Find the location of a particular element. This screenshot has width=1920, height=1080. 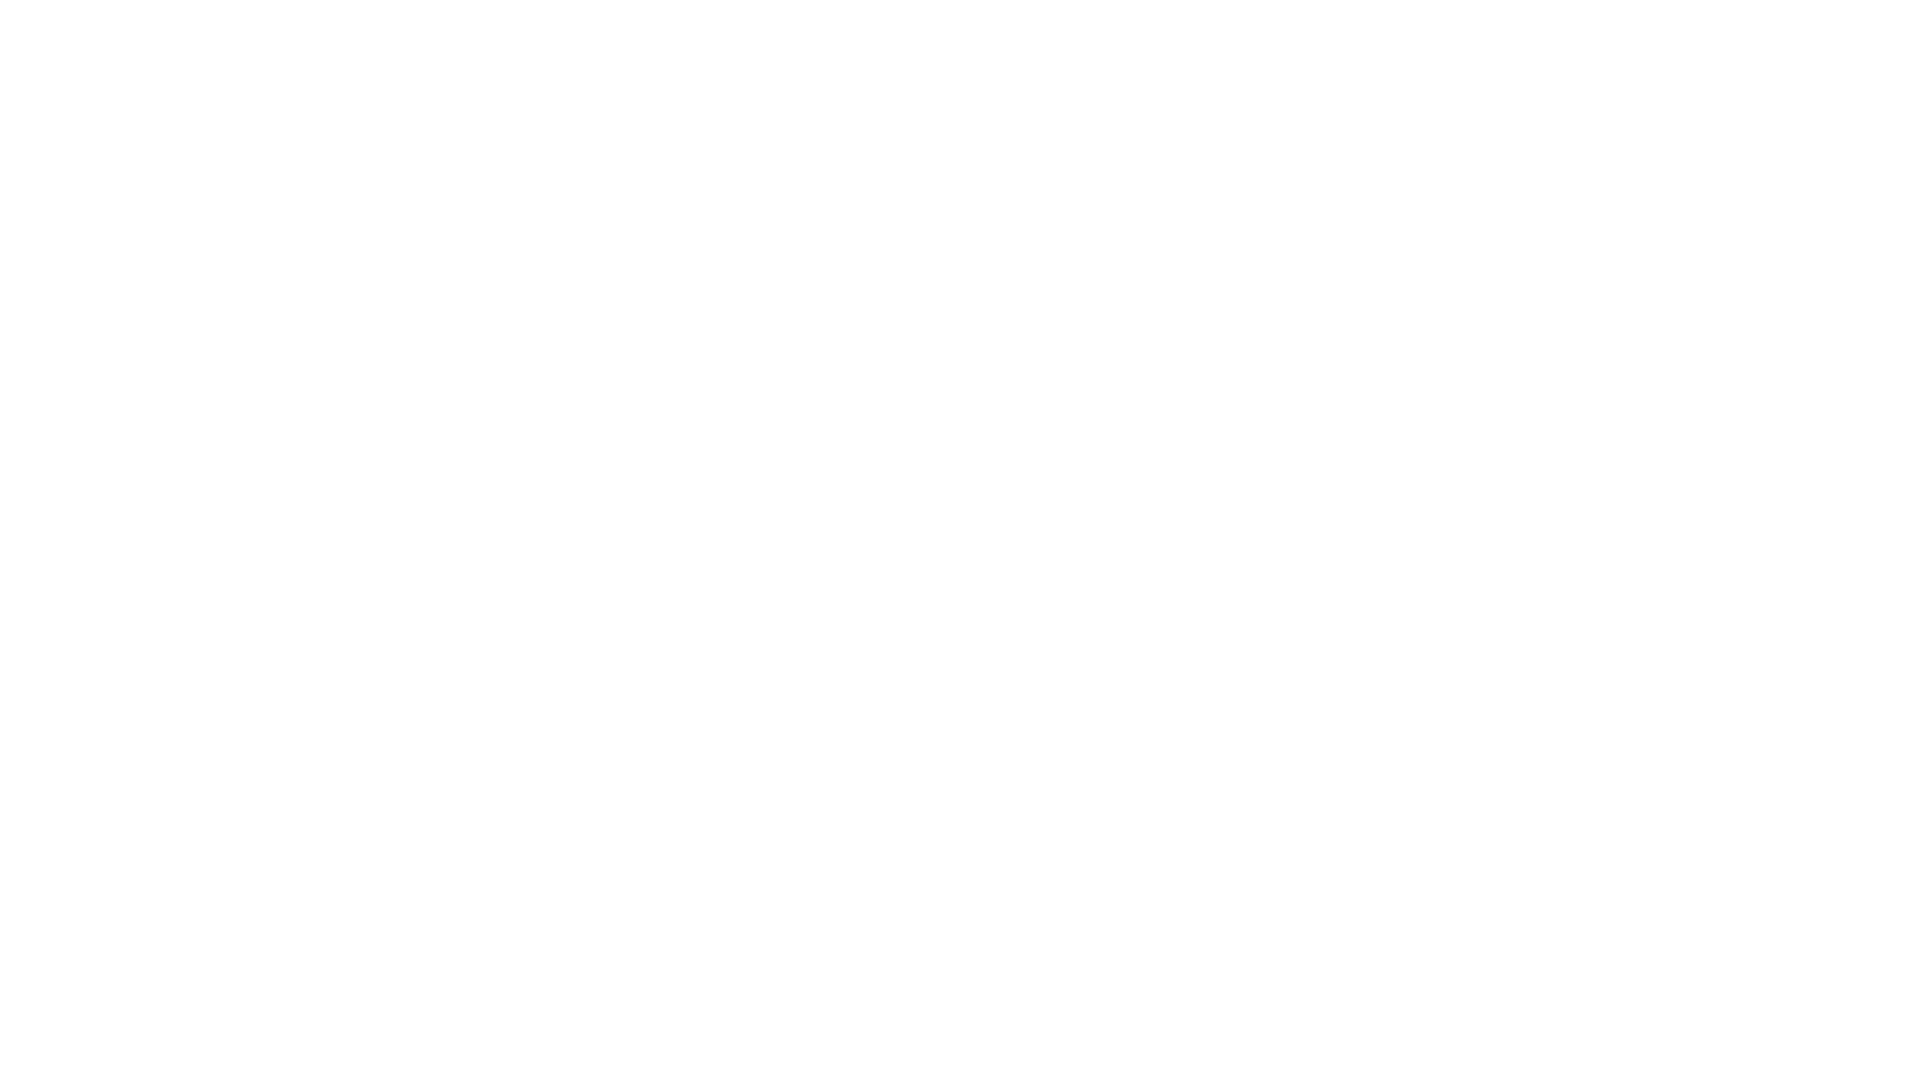

SOCIAL is located at coordinates (1738, 40).